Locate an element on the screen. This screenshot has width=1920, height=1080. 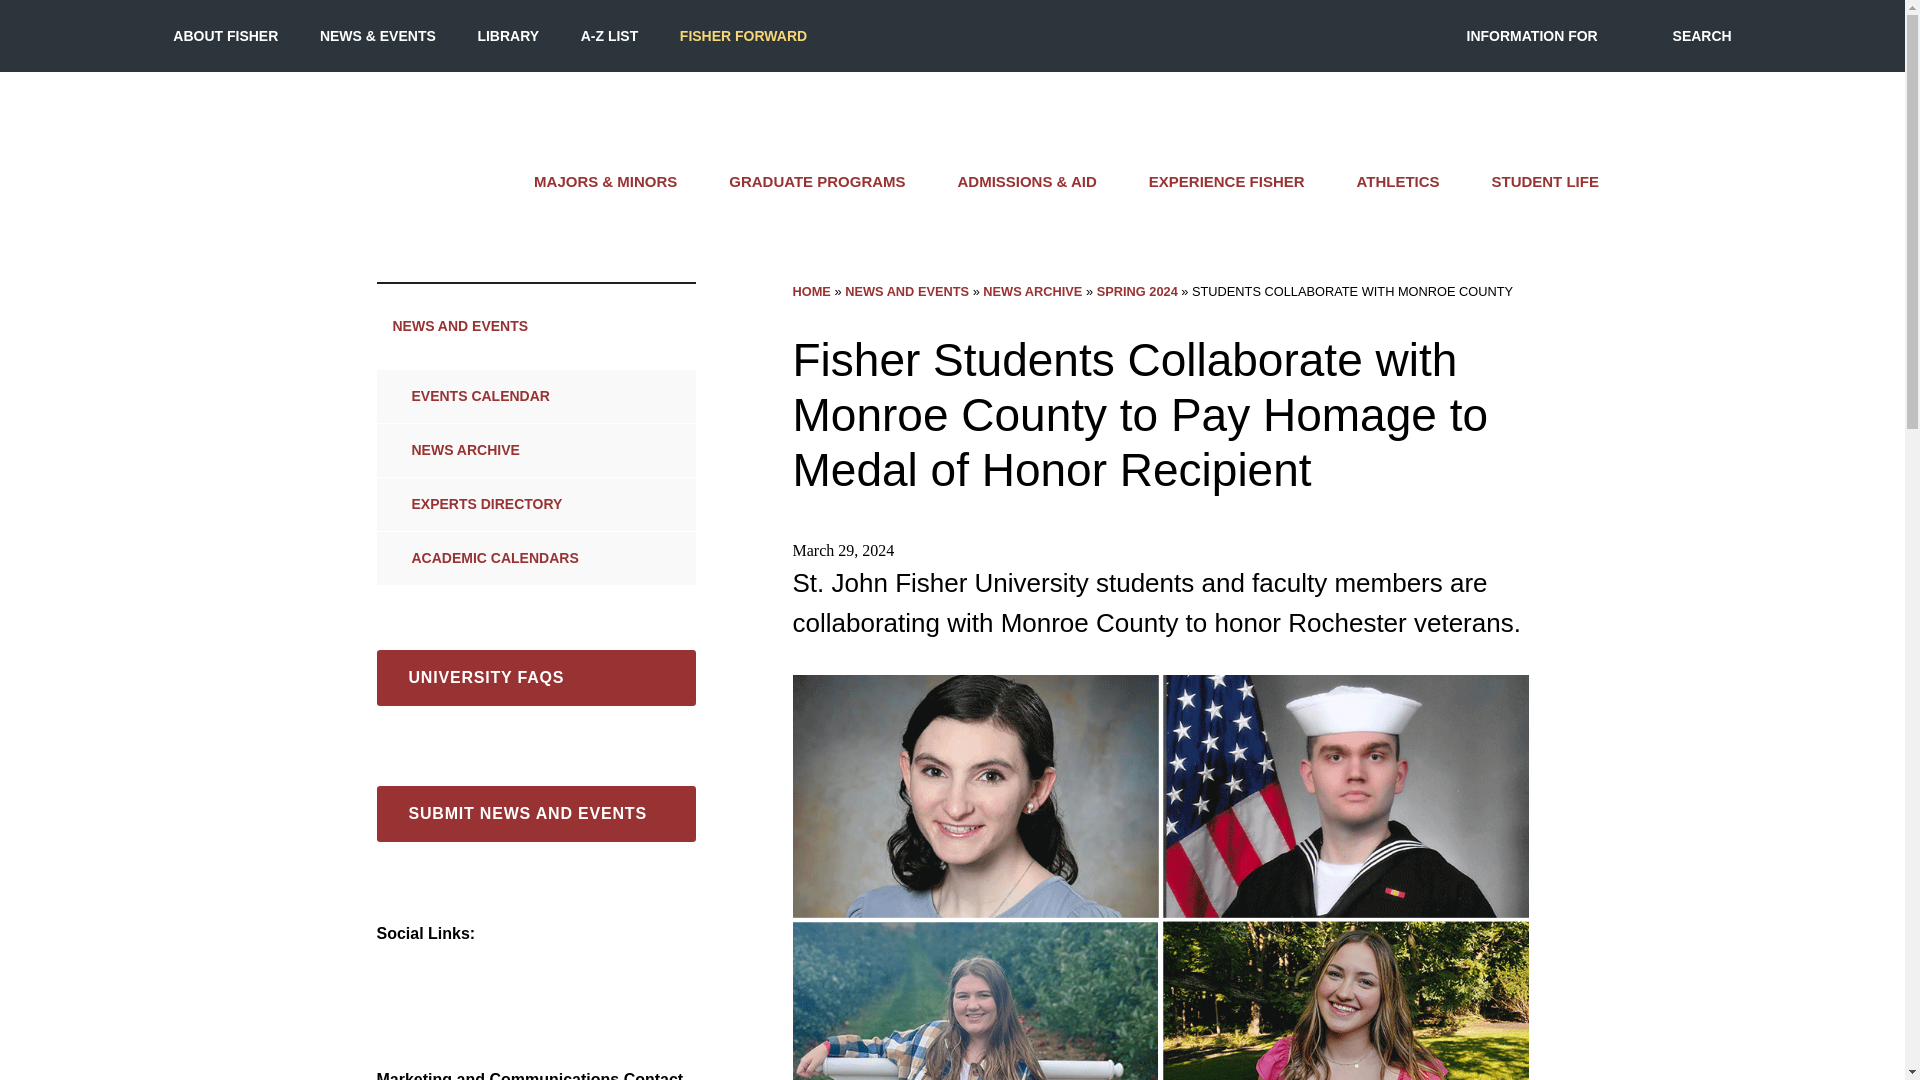
A-Z LIST is located at coordinates (610, 36).